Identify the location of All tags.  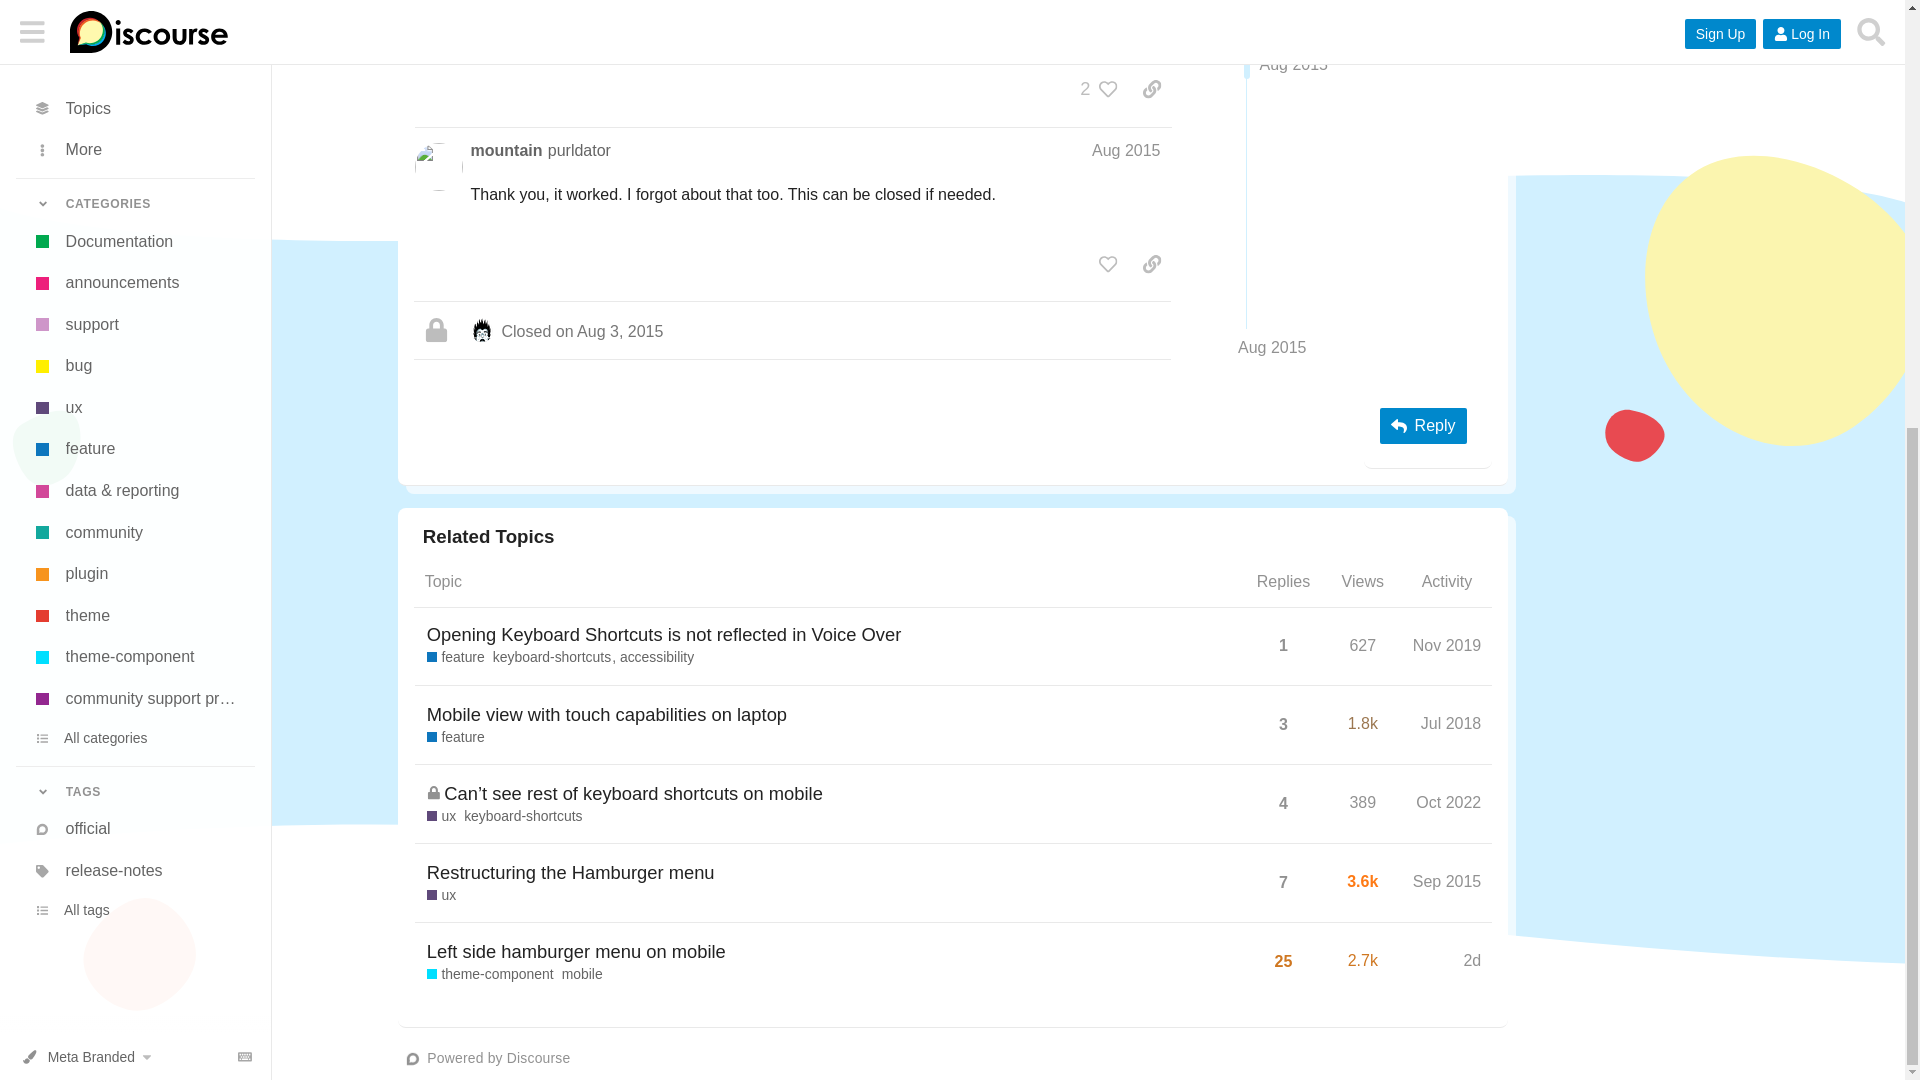
(135, 210).